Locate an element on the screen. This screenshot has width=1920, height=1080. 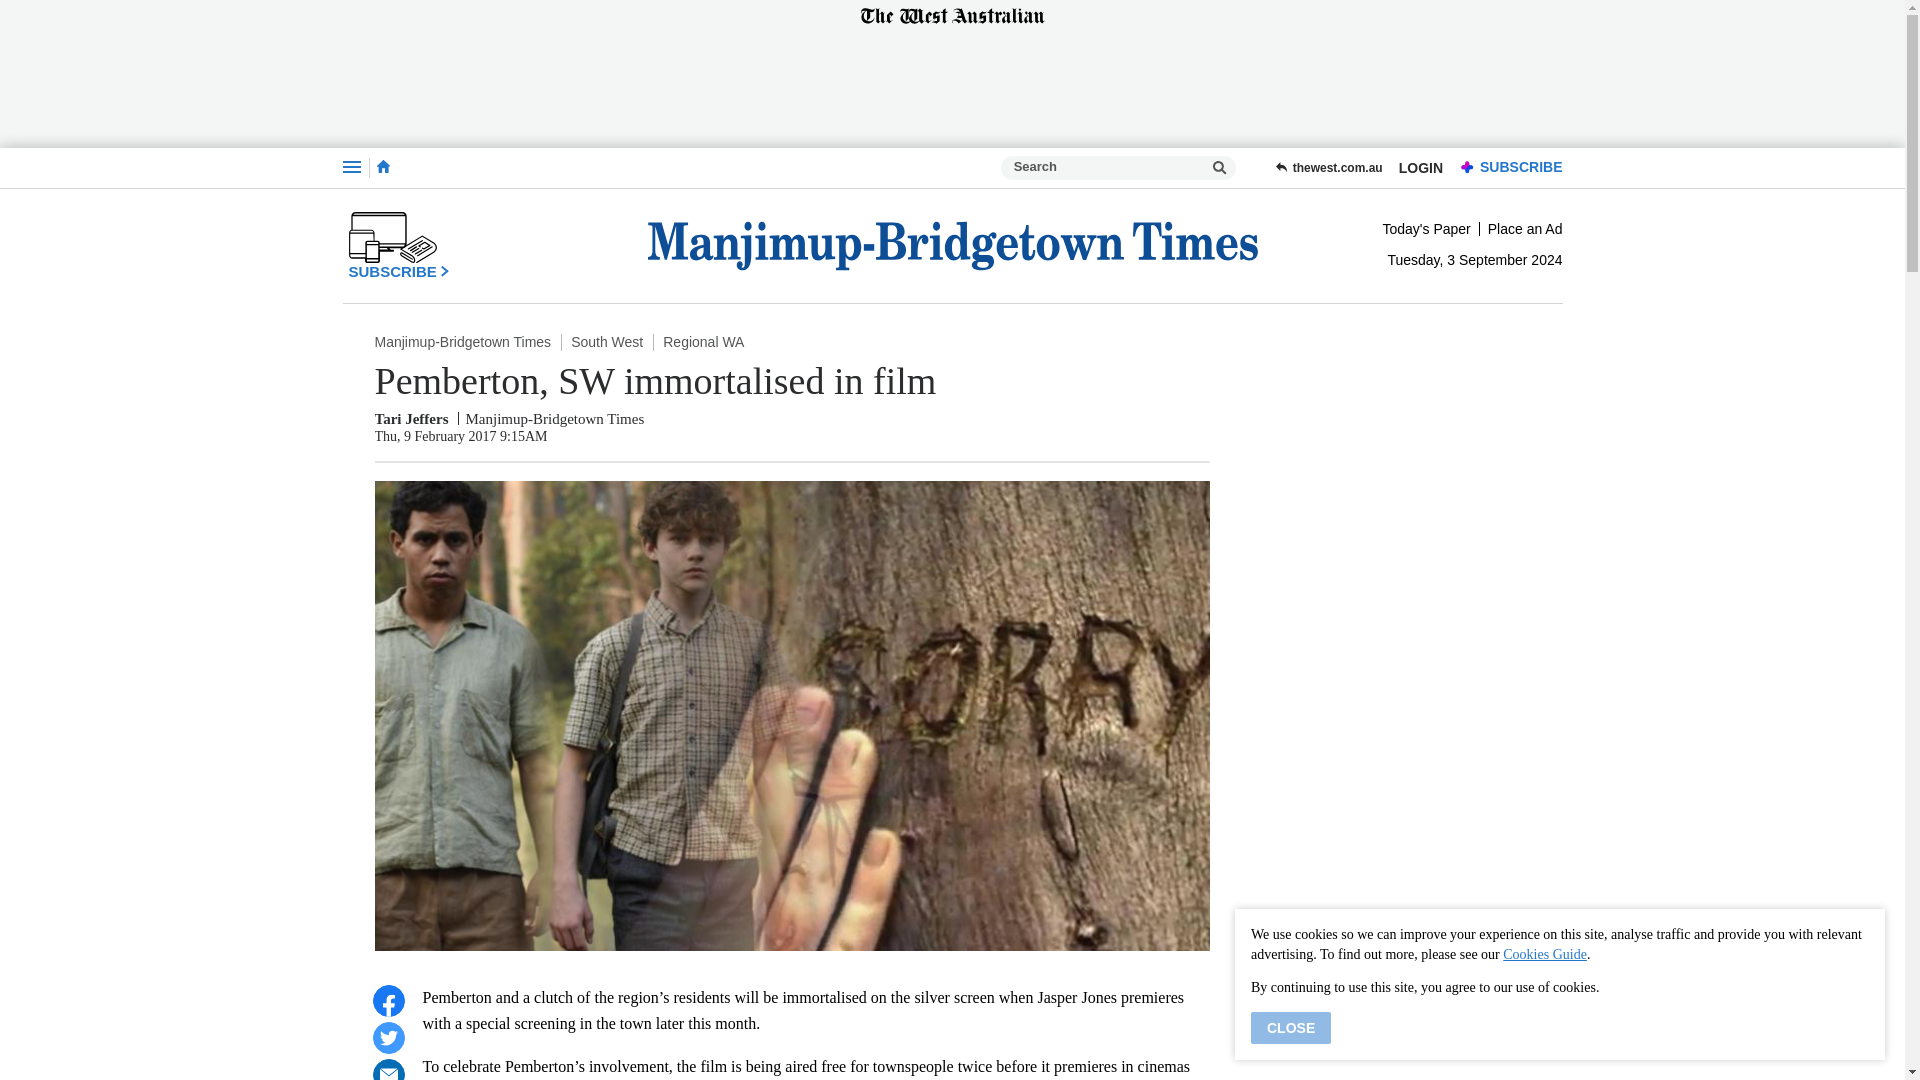
PREMIUMSUBSCRIBE is located at coordinates (1506, 167).